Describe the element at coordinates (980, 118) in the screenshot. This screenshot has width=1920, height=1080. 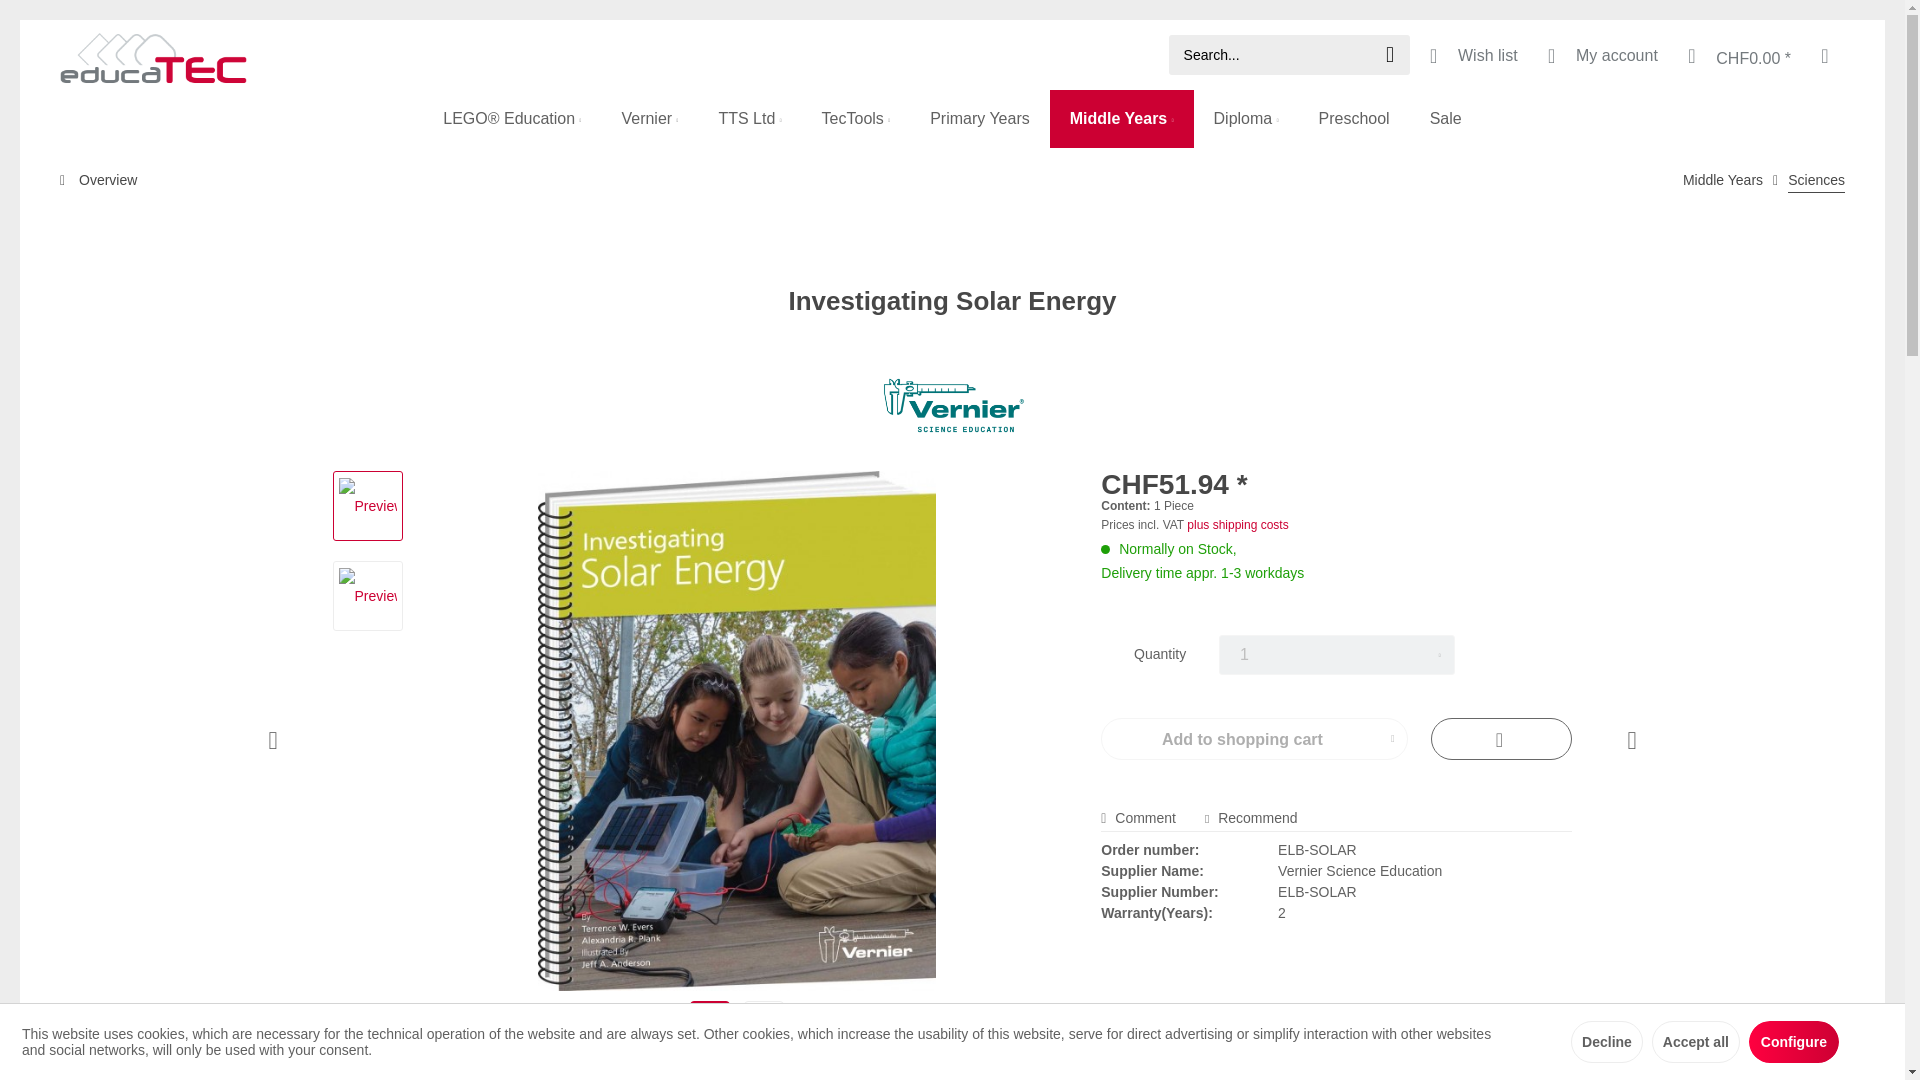
I see `Primary Years` at that location.